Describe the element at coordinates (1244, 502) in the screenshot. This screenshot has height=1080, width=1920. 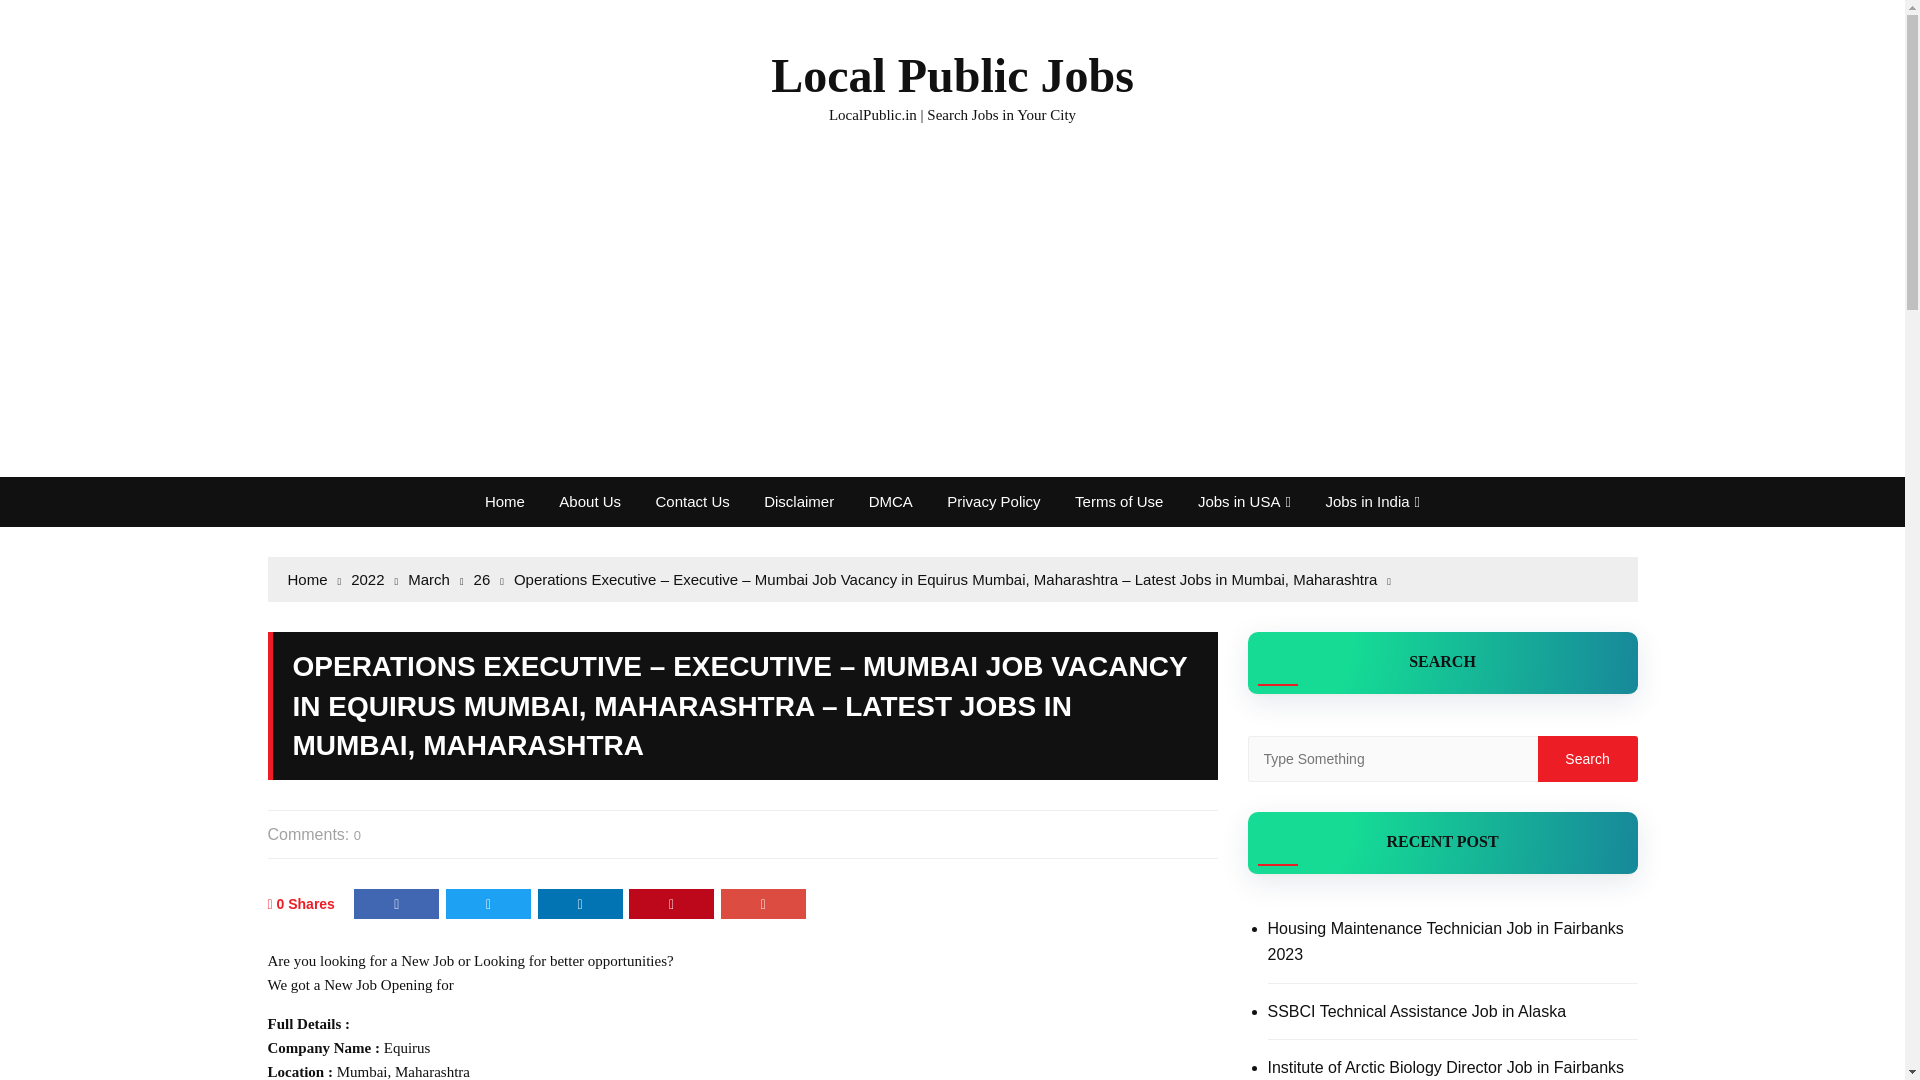
I see `Jobs in USA` at that location.